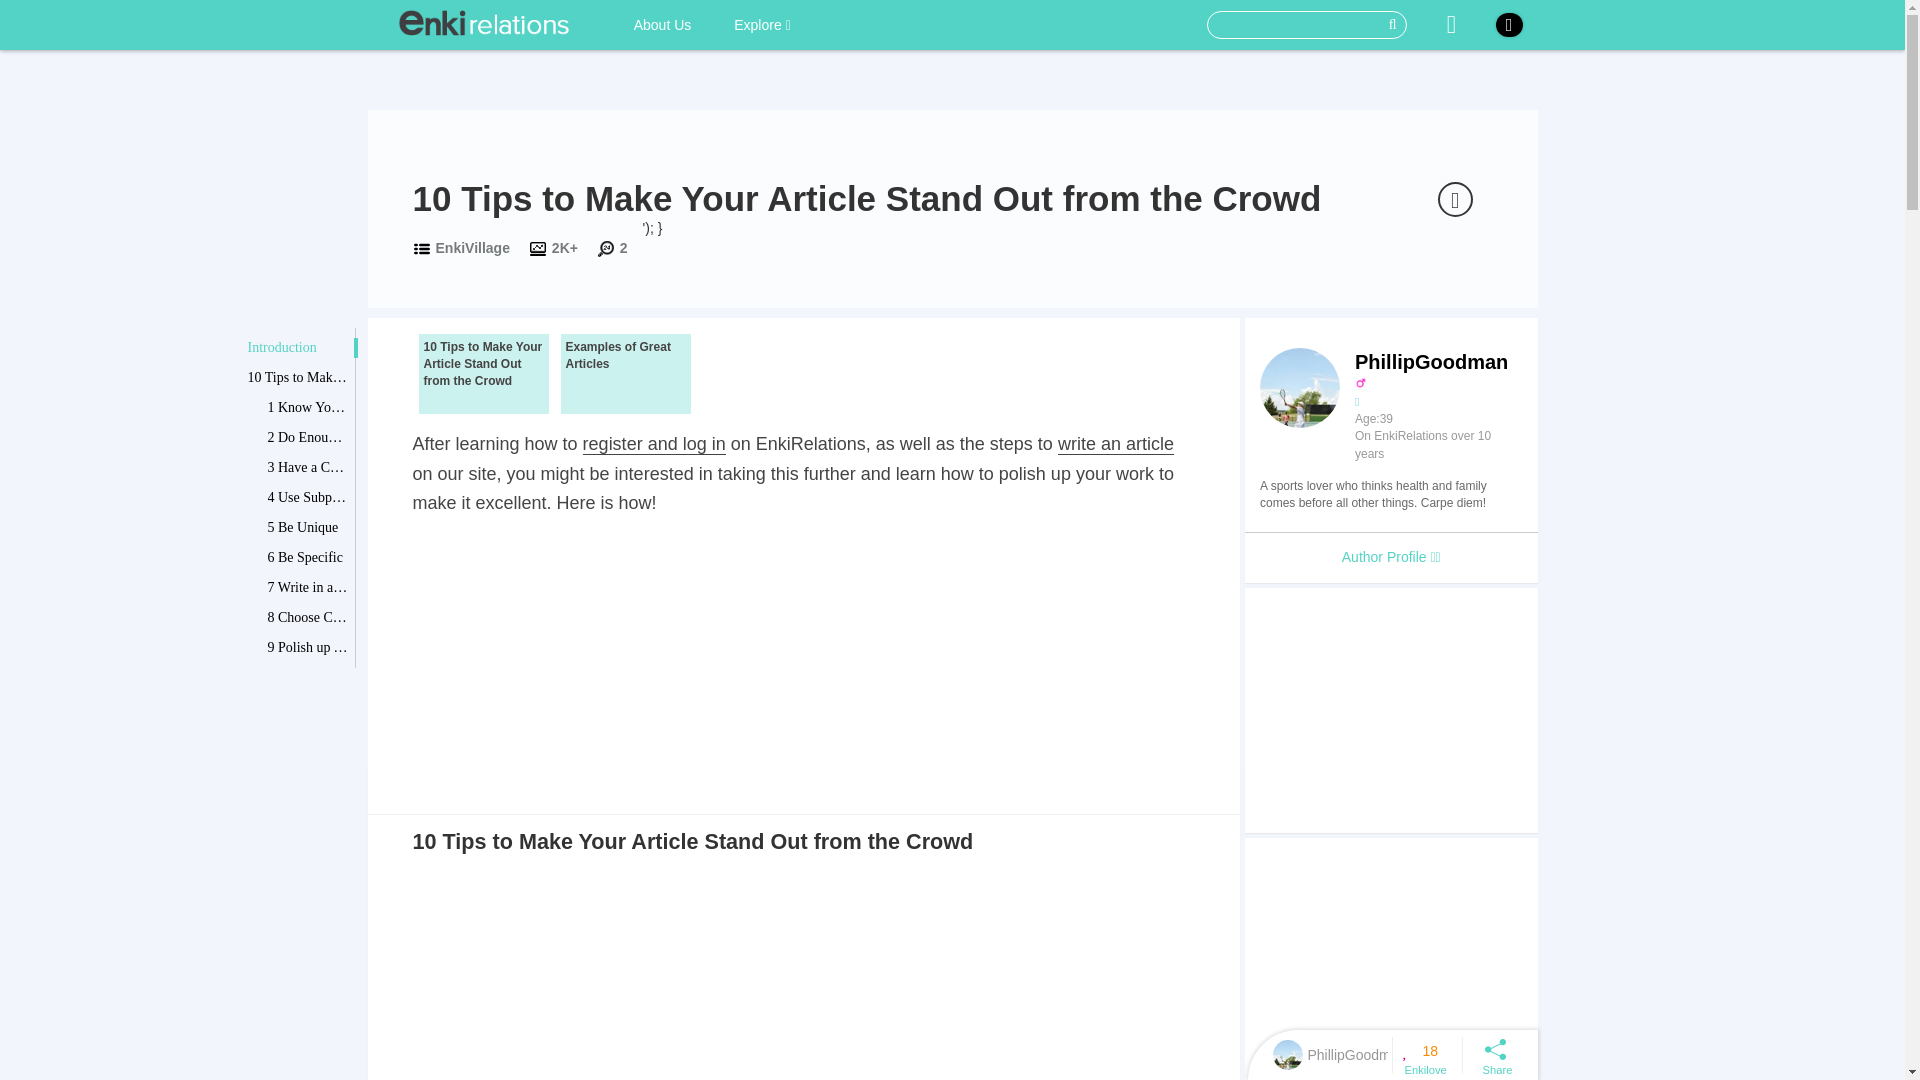 The width and height of the screenshot is (1920, 1080). What do you see at coordinates (308, 858) in the screenshot?
I see `Point 5` at bounding box center [308, 858].